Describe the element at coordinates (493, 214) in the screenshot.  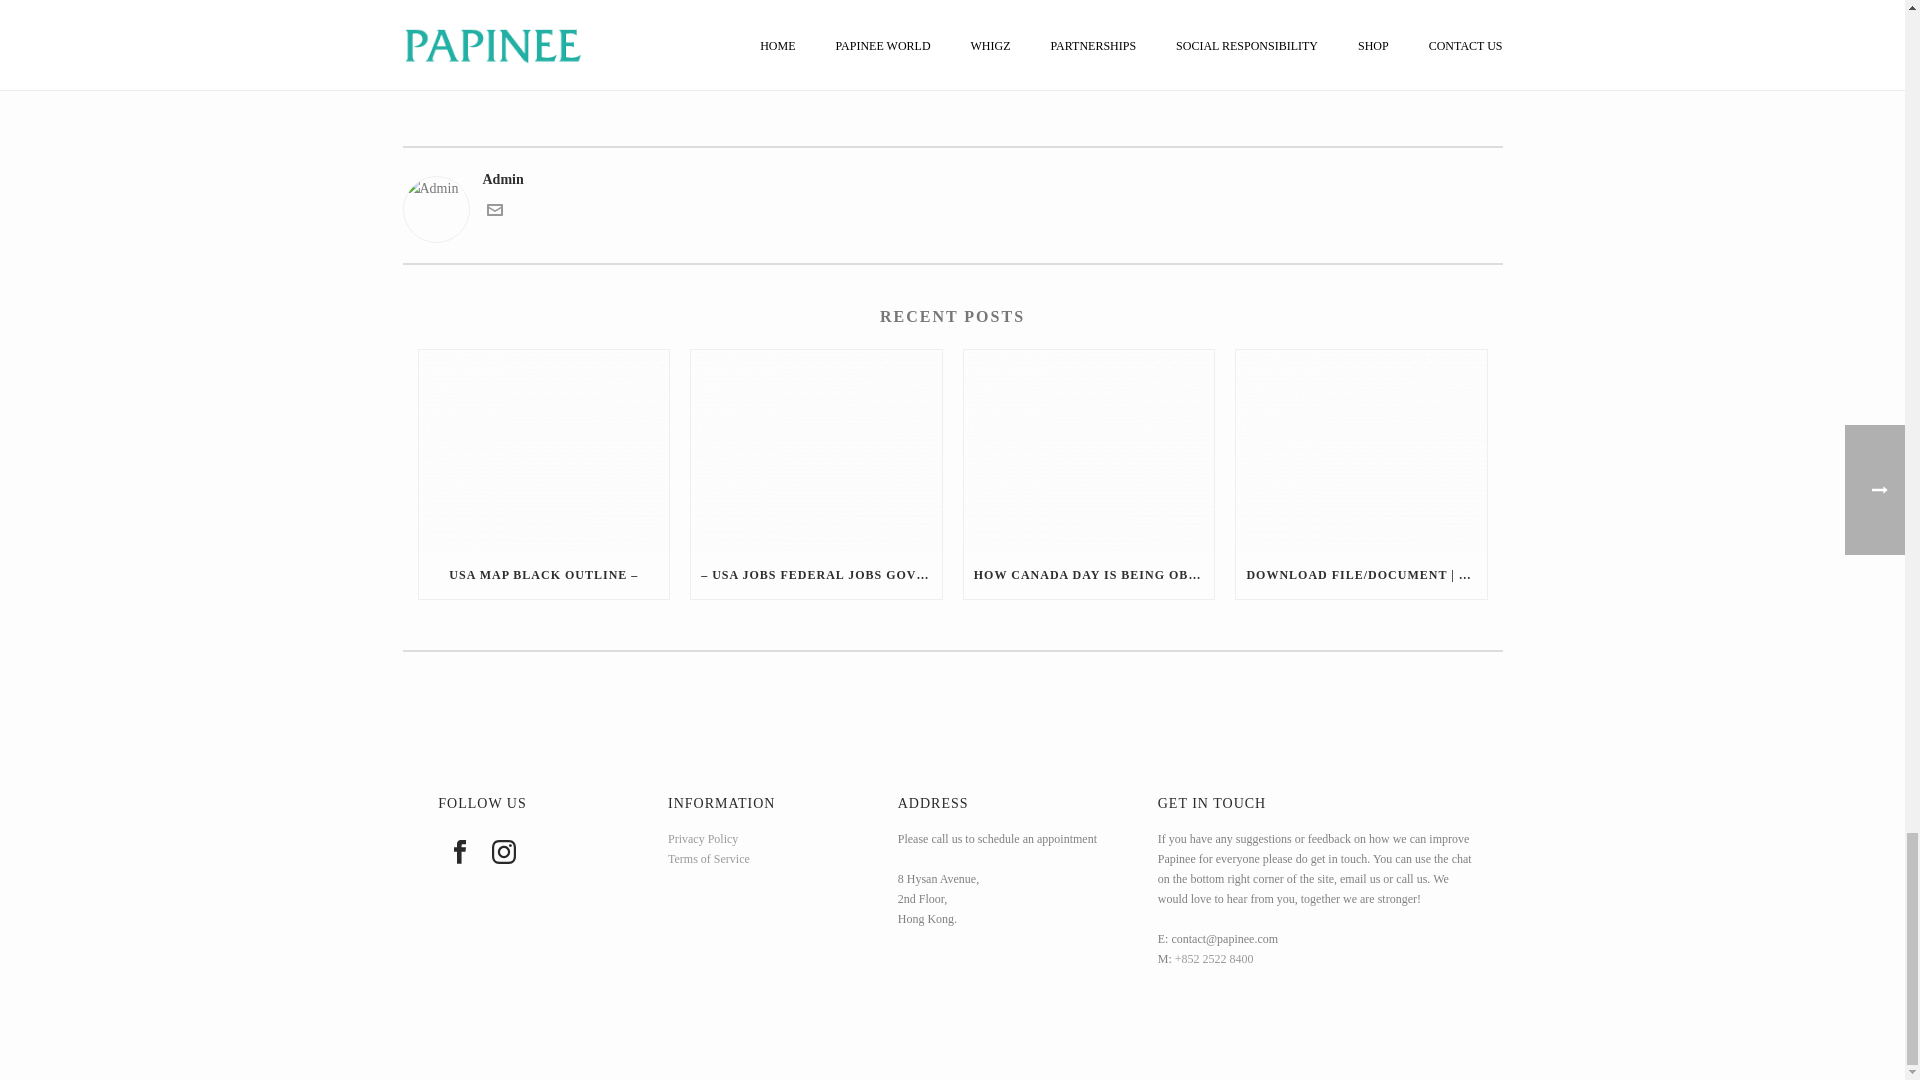
I see `Get in touch with me via email` at that location.